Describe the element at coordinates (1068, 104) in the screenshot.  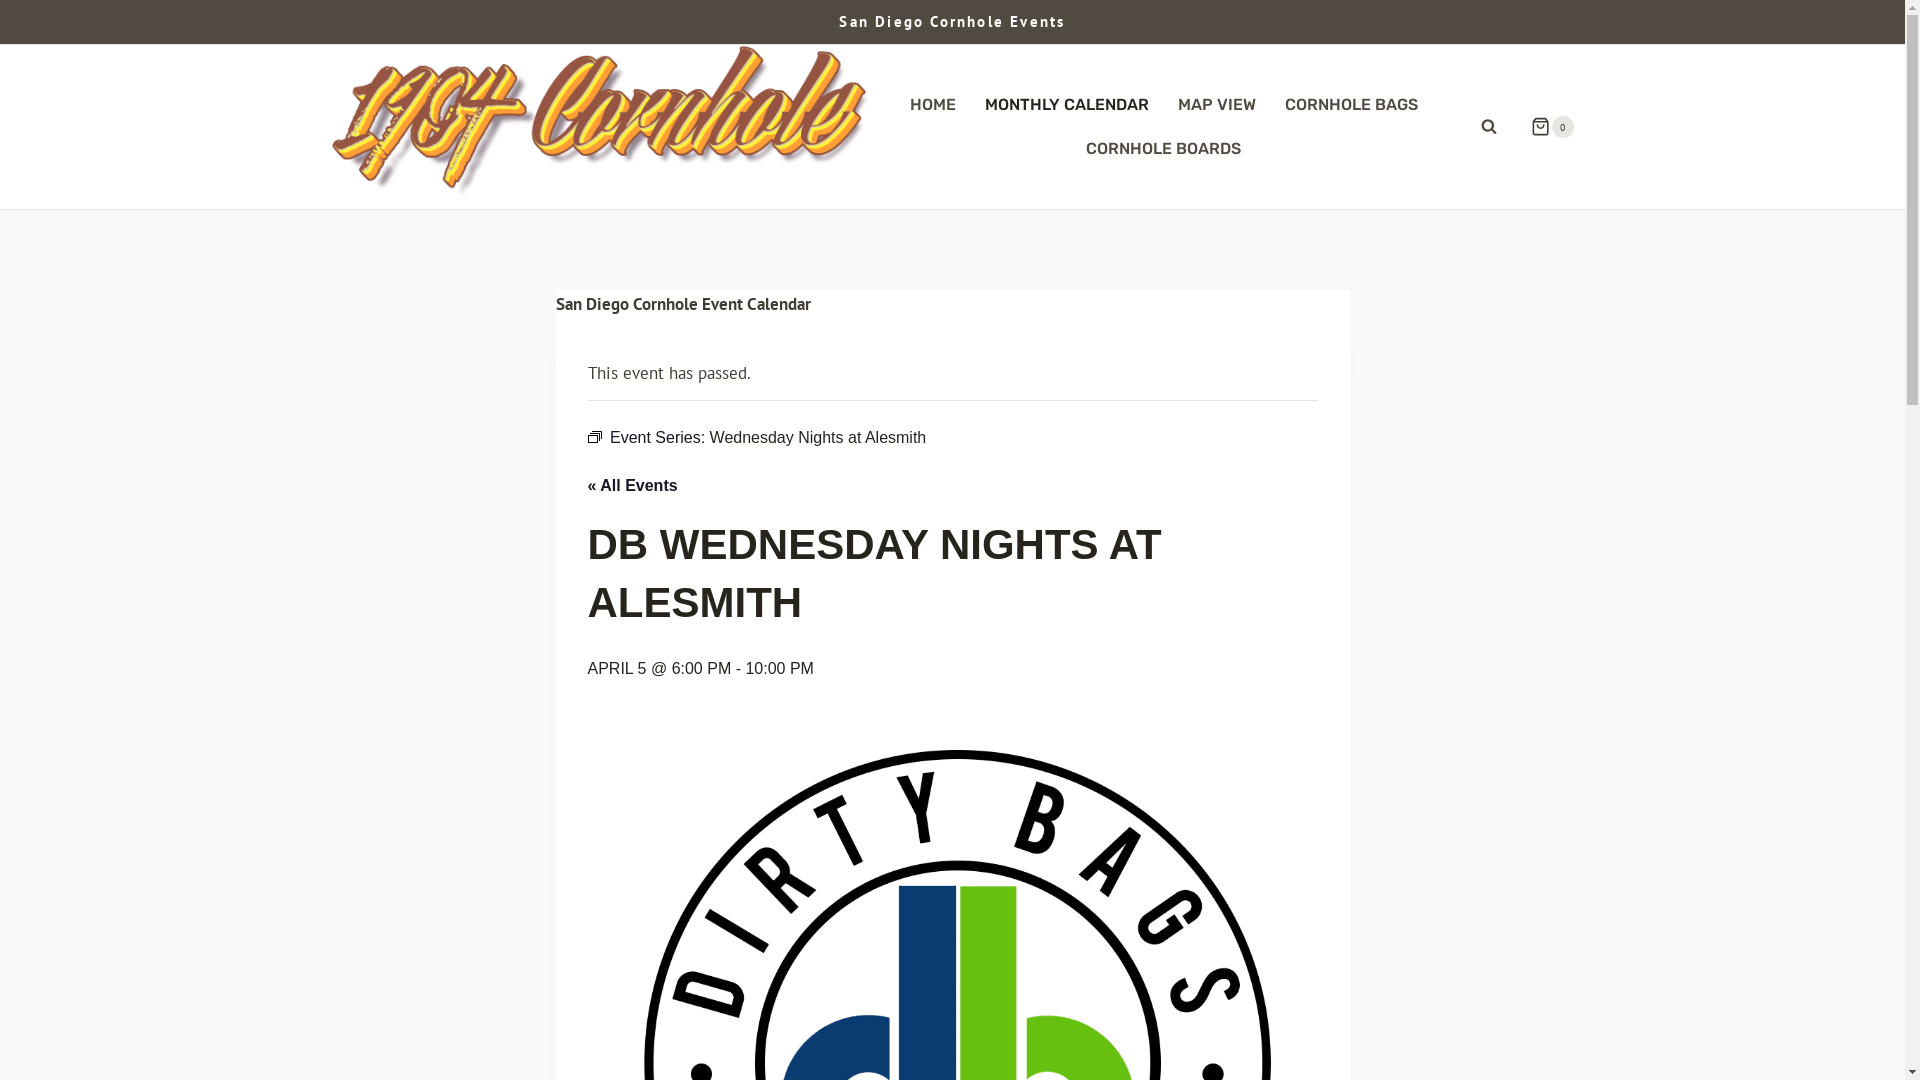
I see `MONTHLY CALENDAR` at that location.